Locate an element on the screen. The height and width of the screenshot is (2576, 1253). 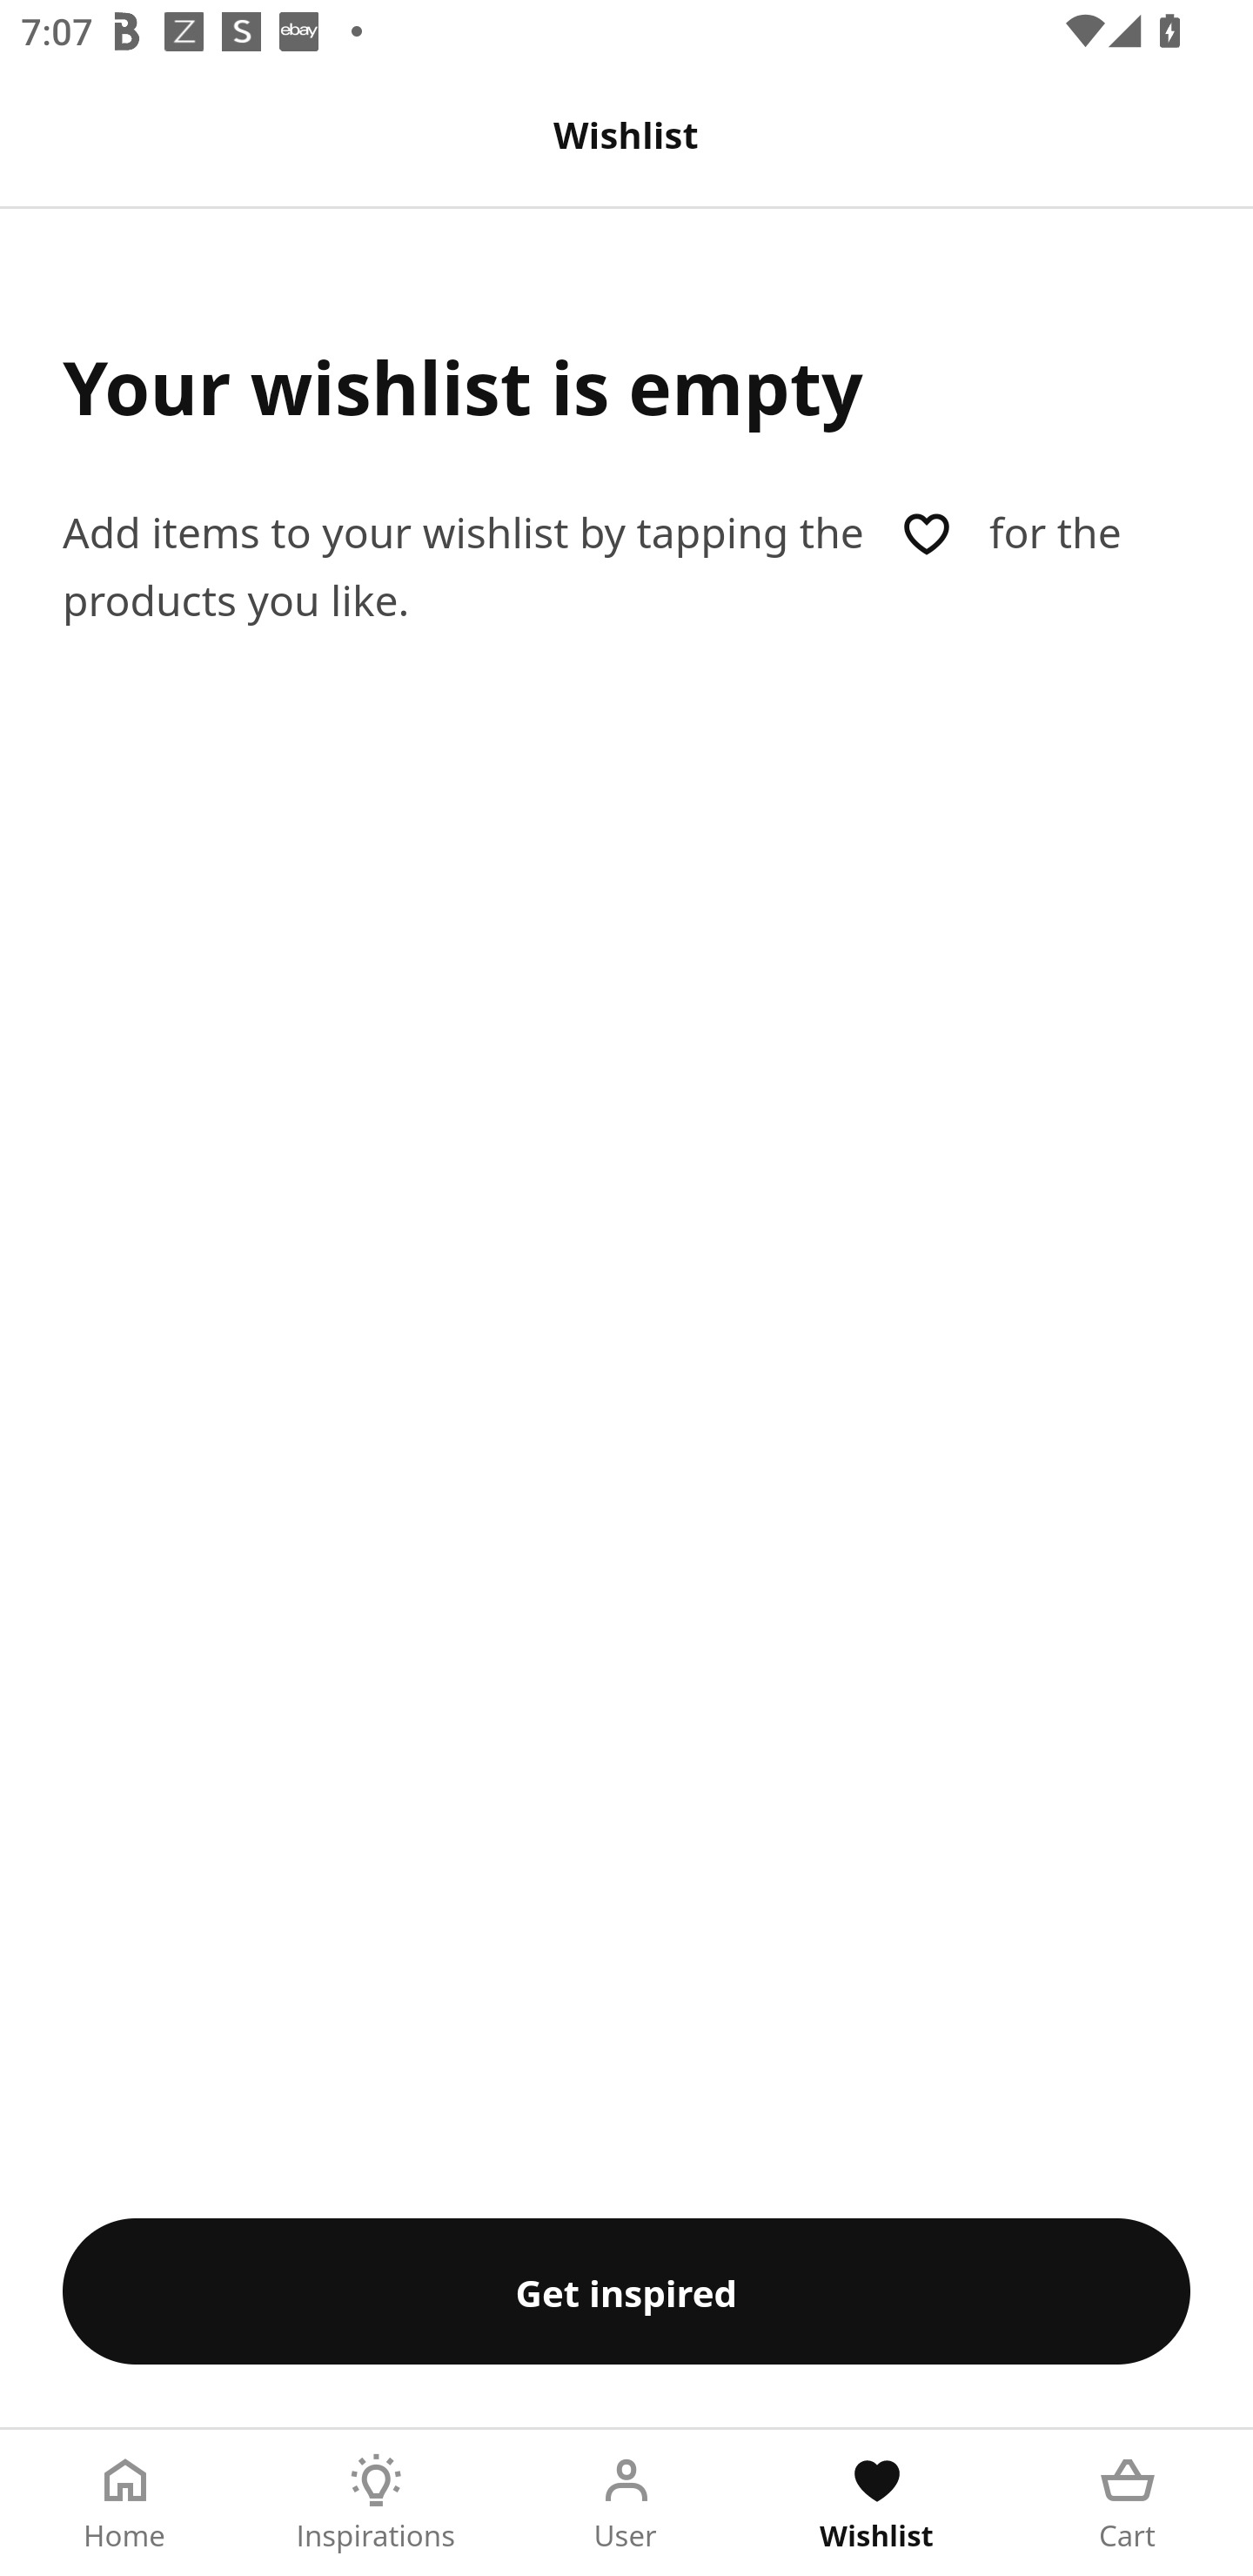
Get inspired is located at coordinates (626, 2291).